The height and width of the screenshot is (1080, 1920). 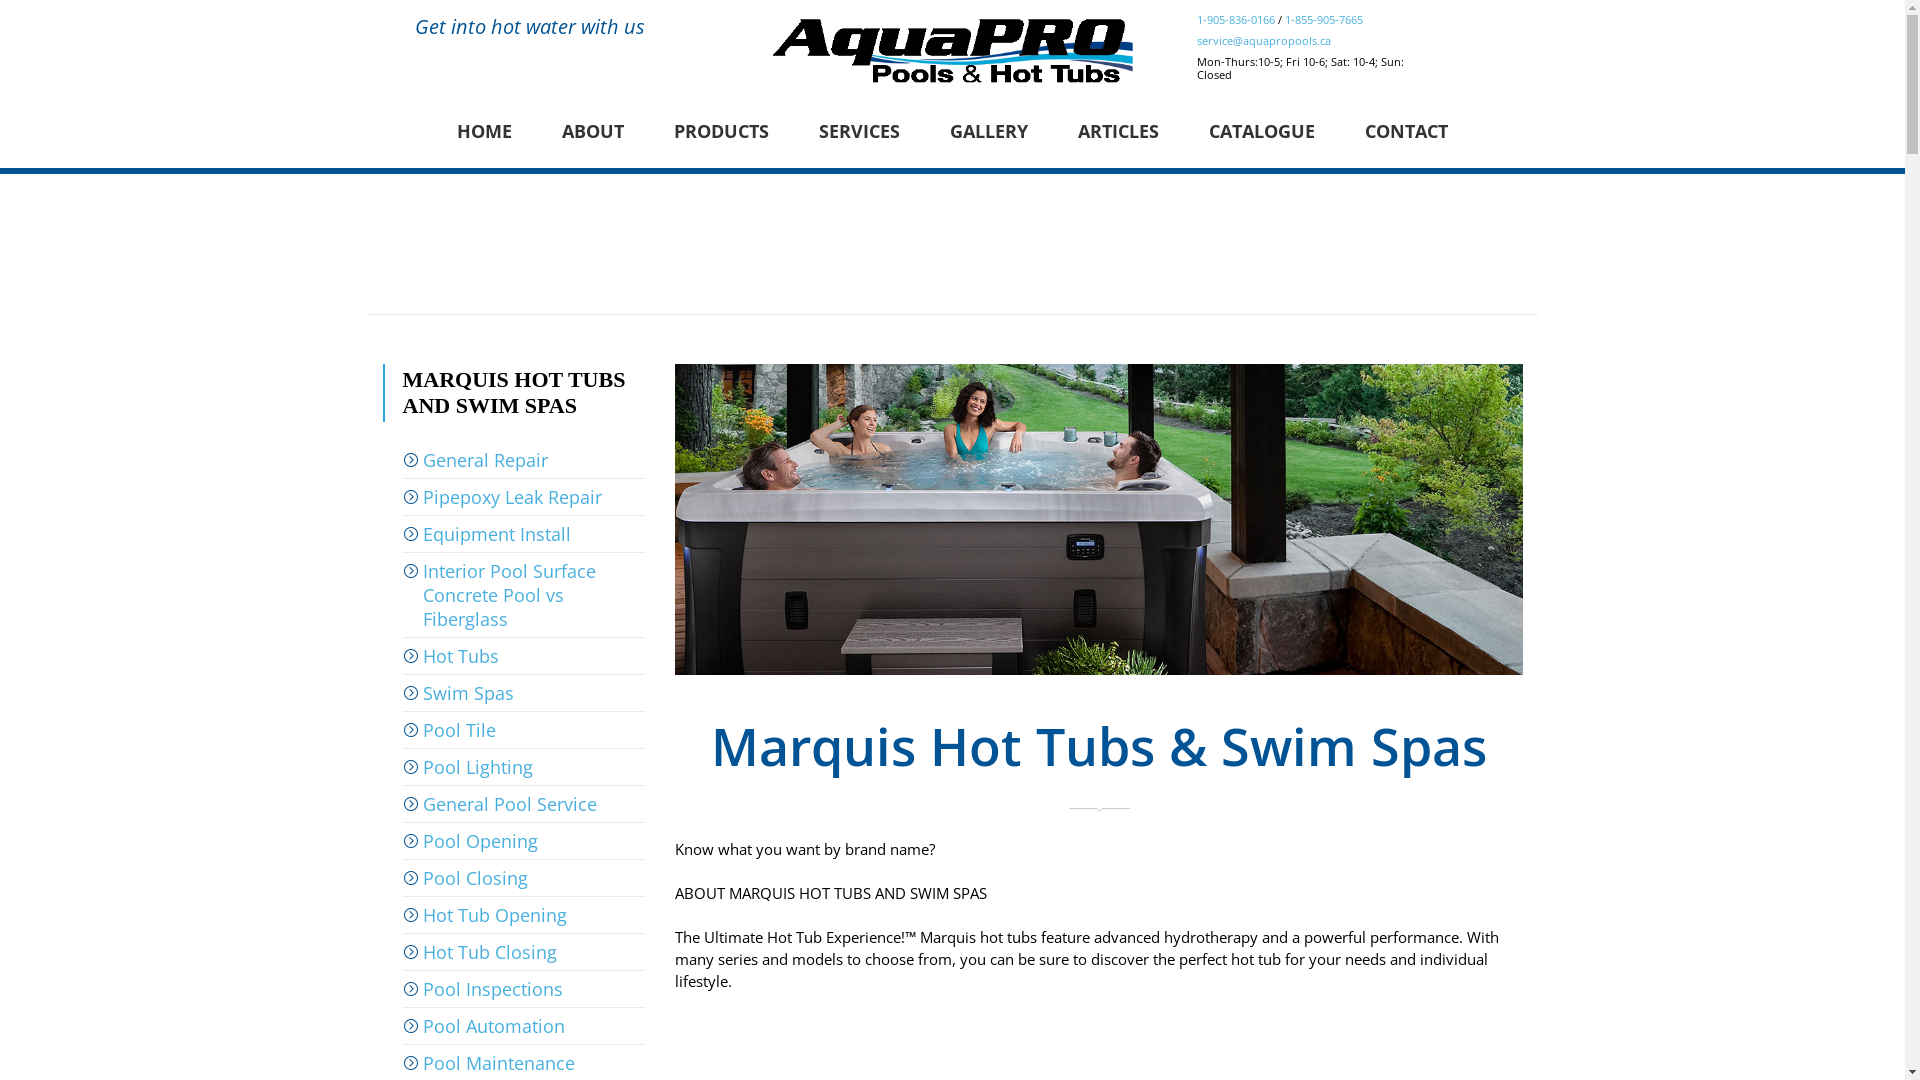 I want to click on CONTACT, so click(x=1406, y=131).